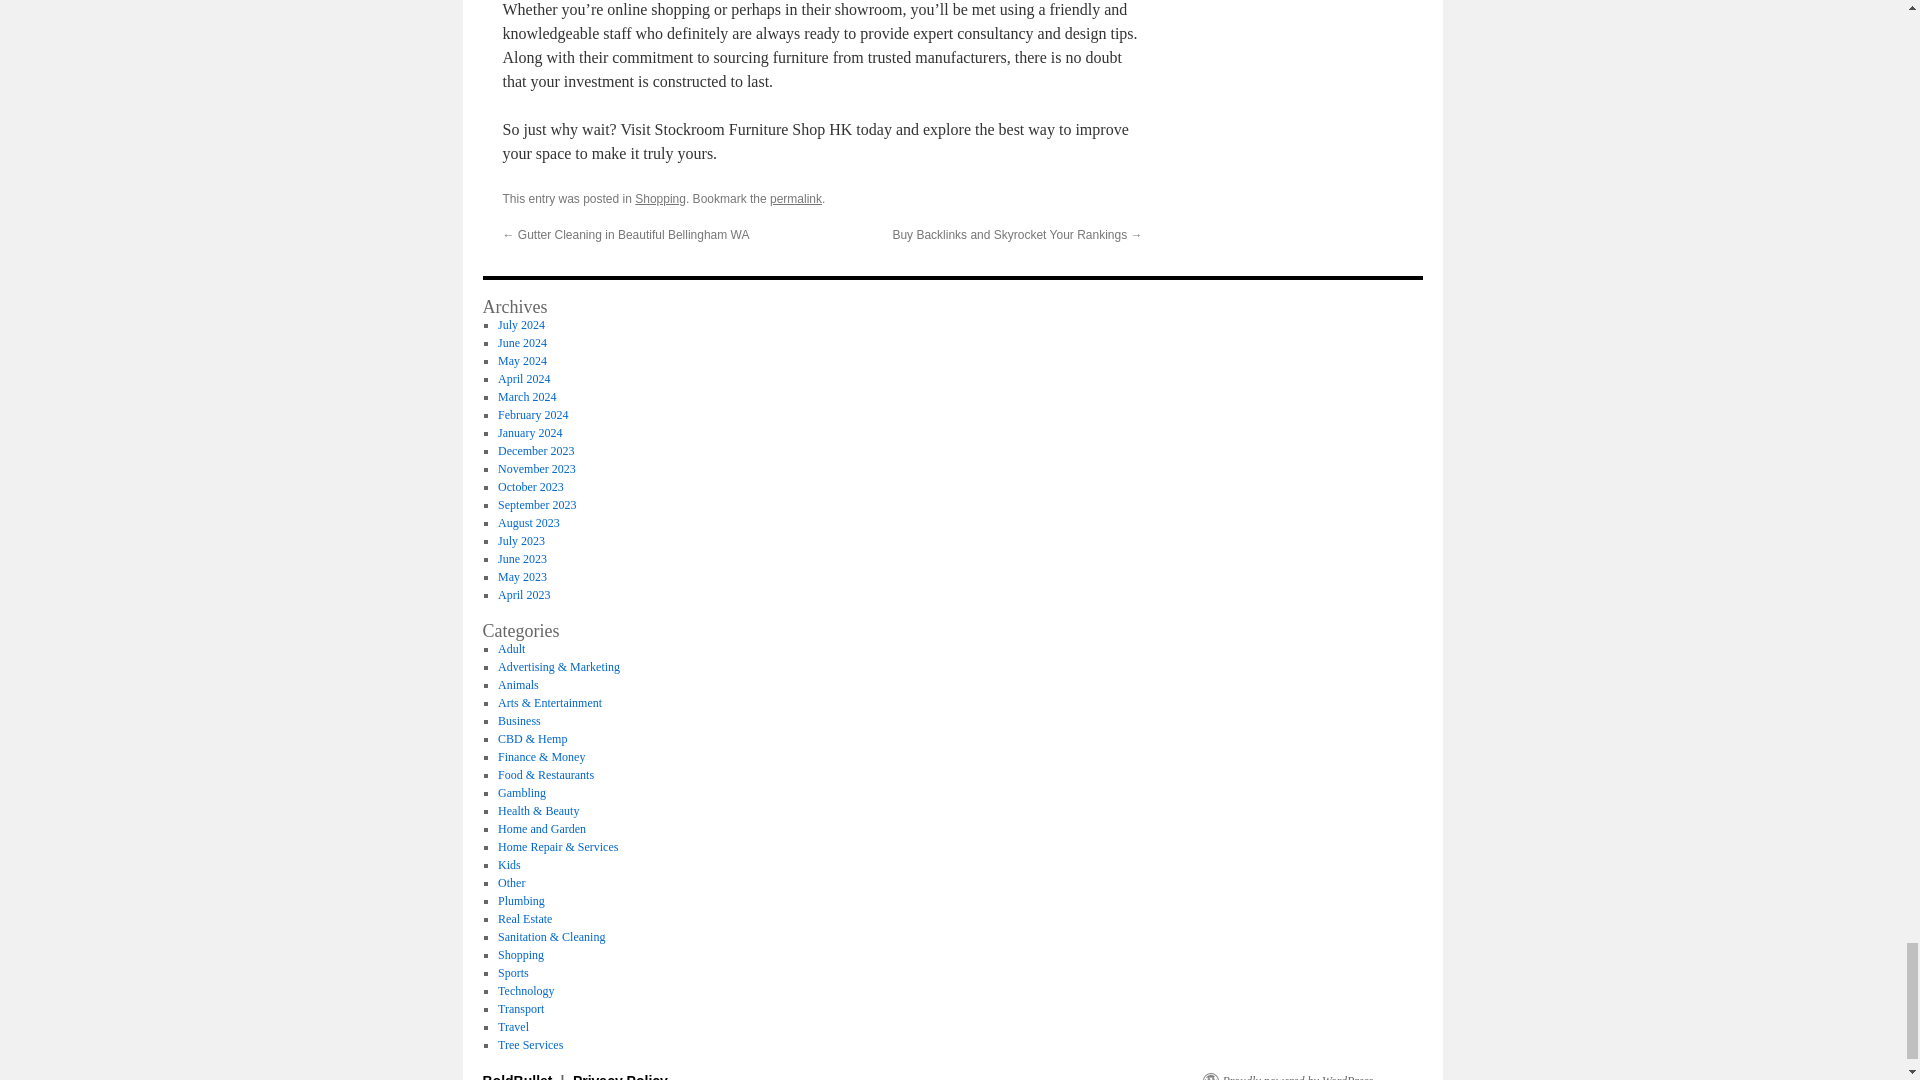  I want to click on Adult, so click(510, 648).